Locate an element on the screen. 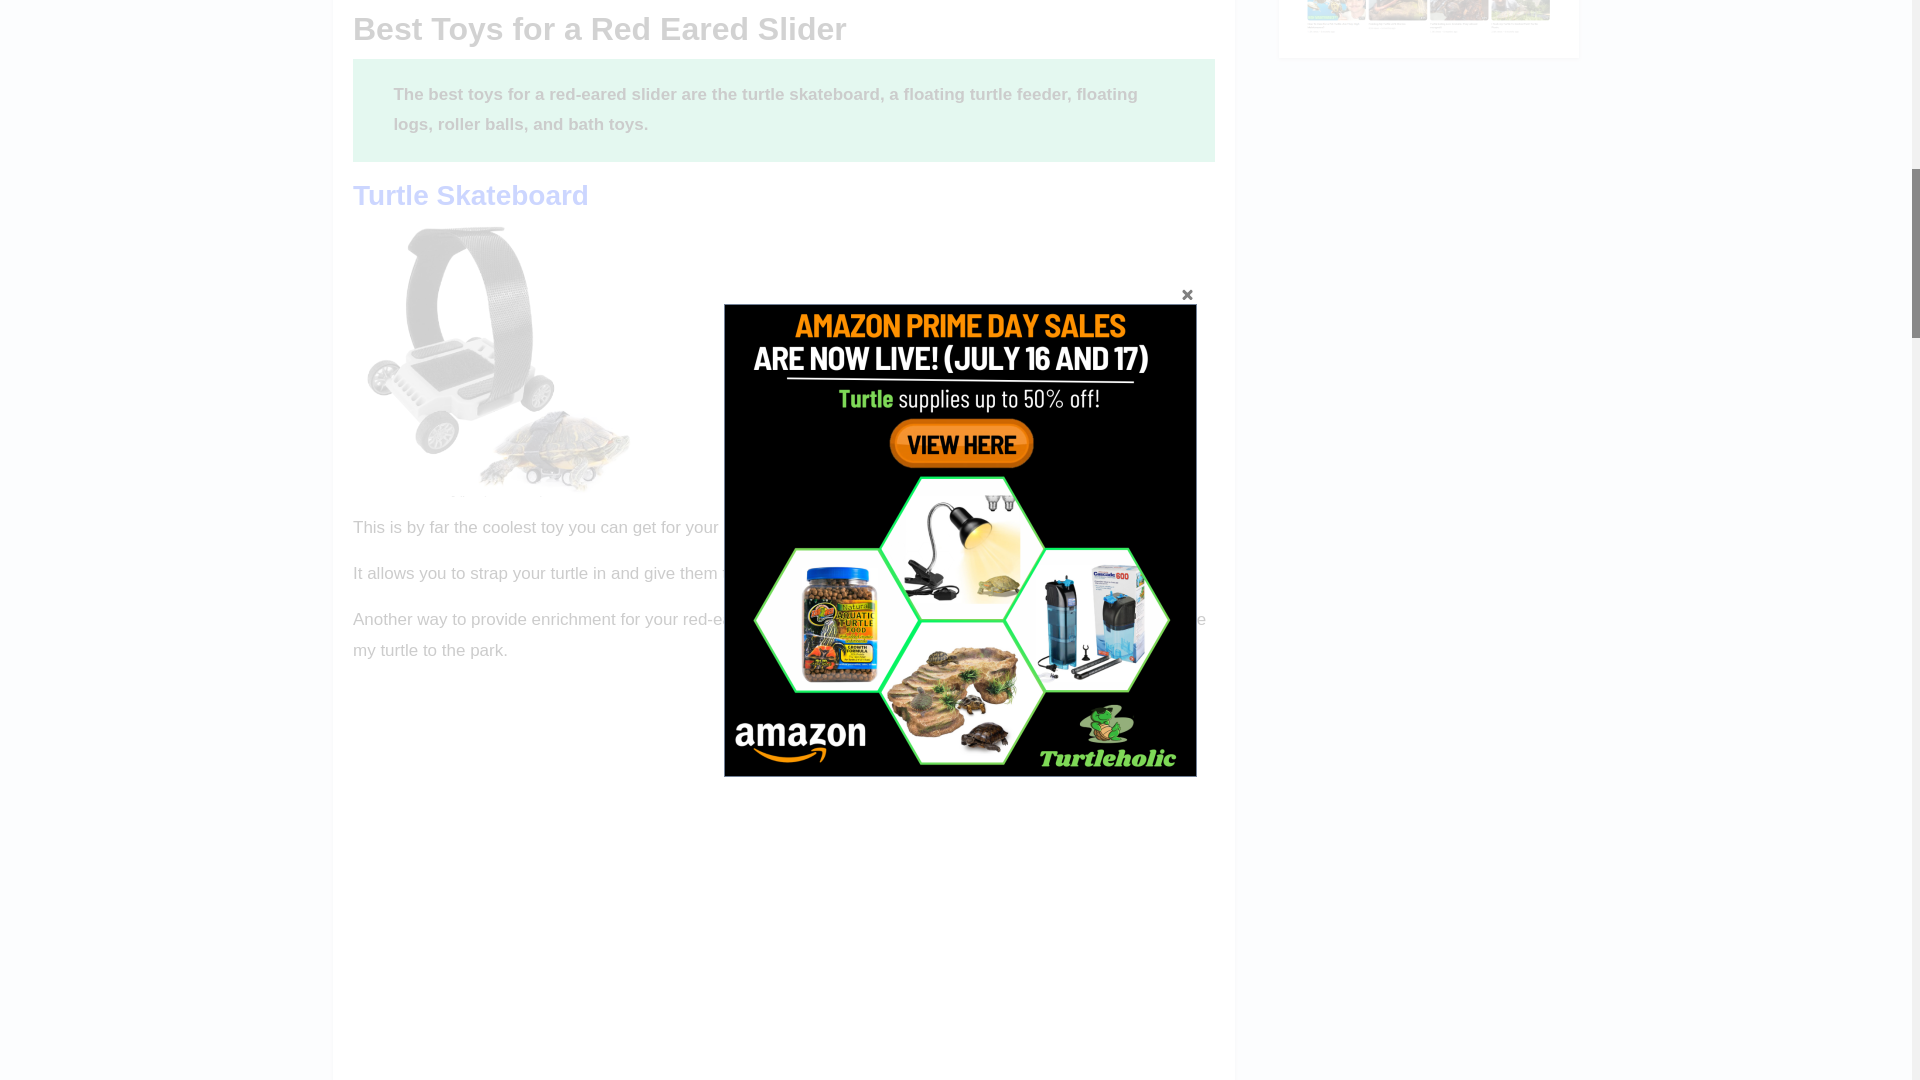  Turtle Skateboard is located at coordinates (471, 195).